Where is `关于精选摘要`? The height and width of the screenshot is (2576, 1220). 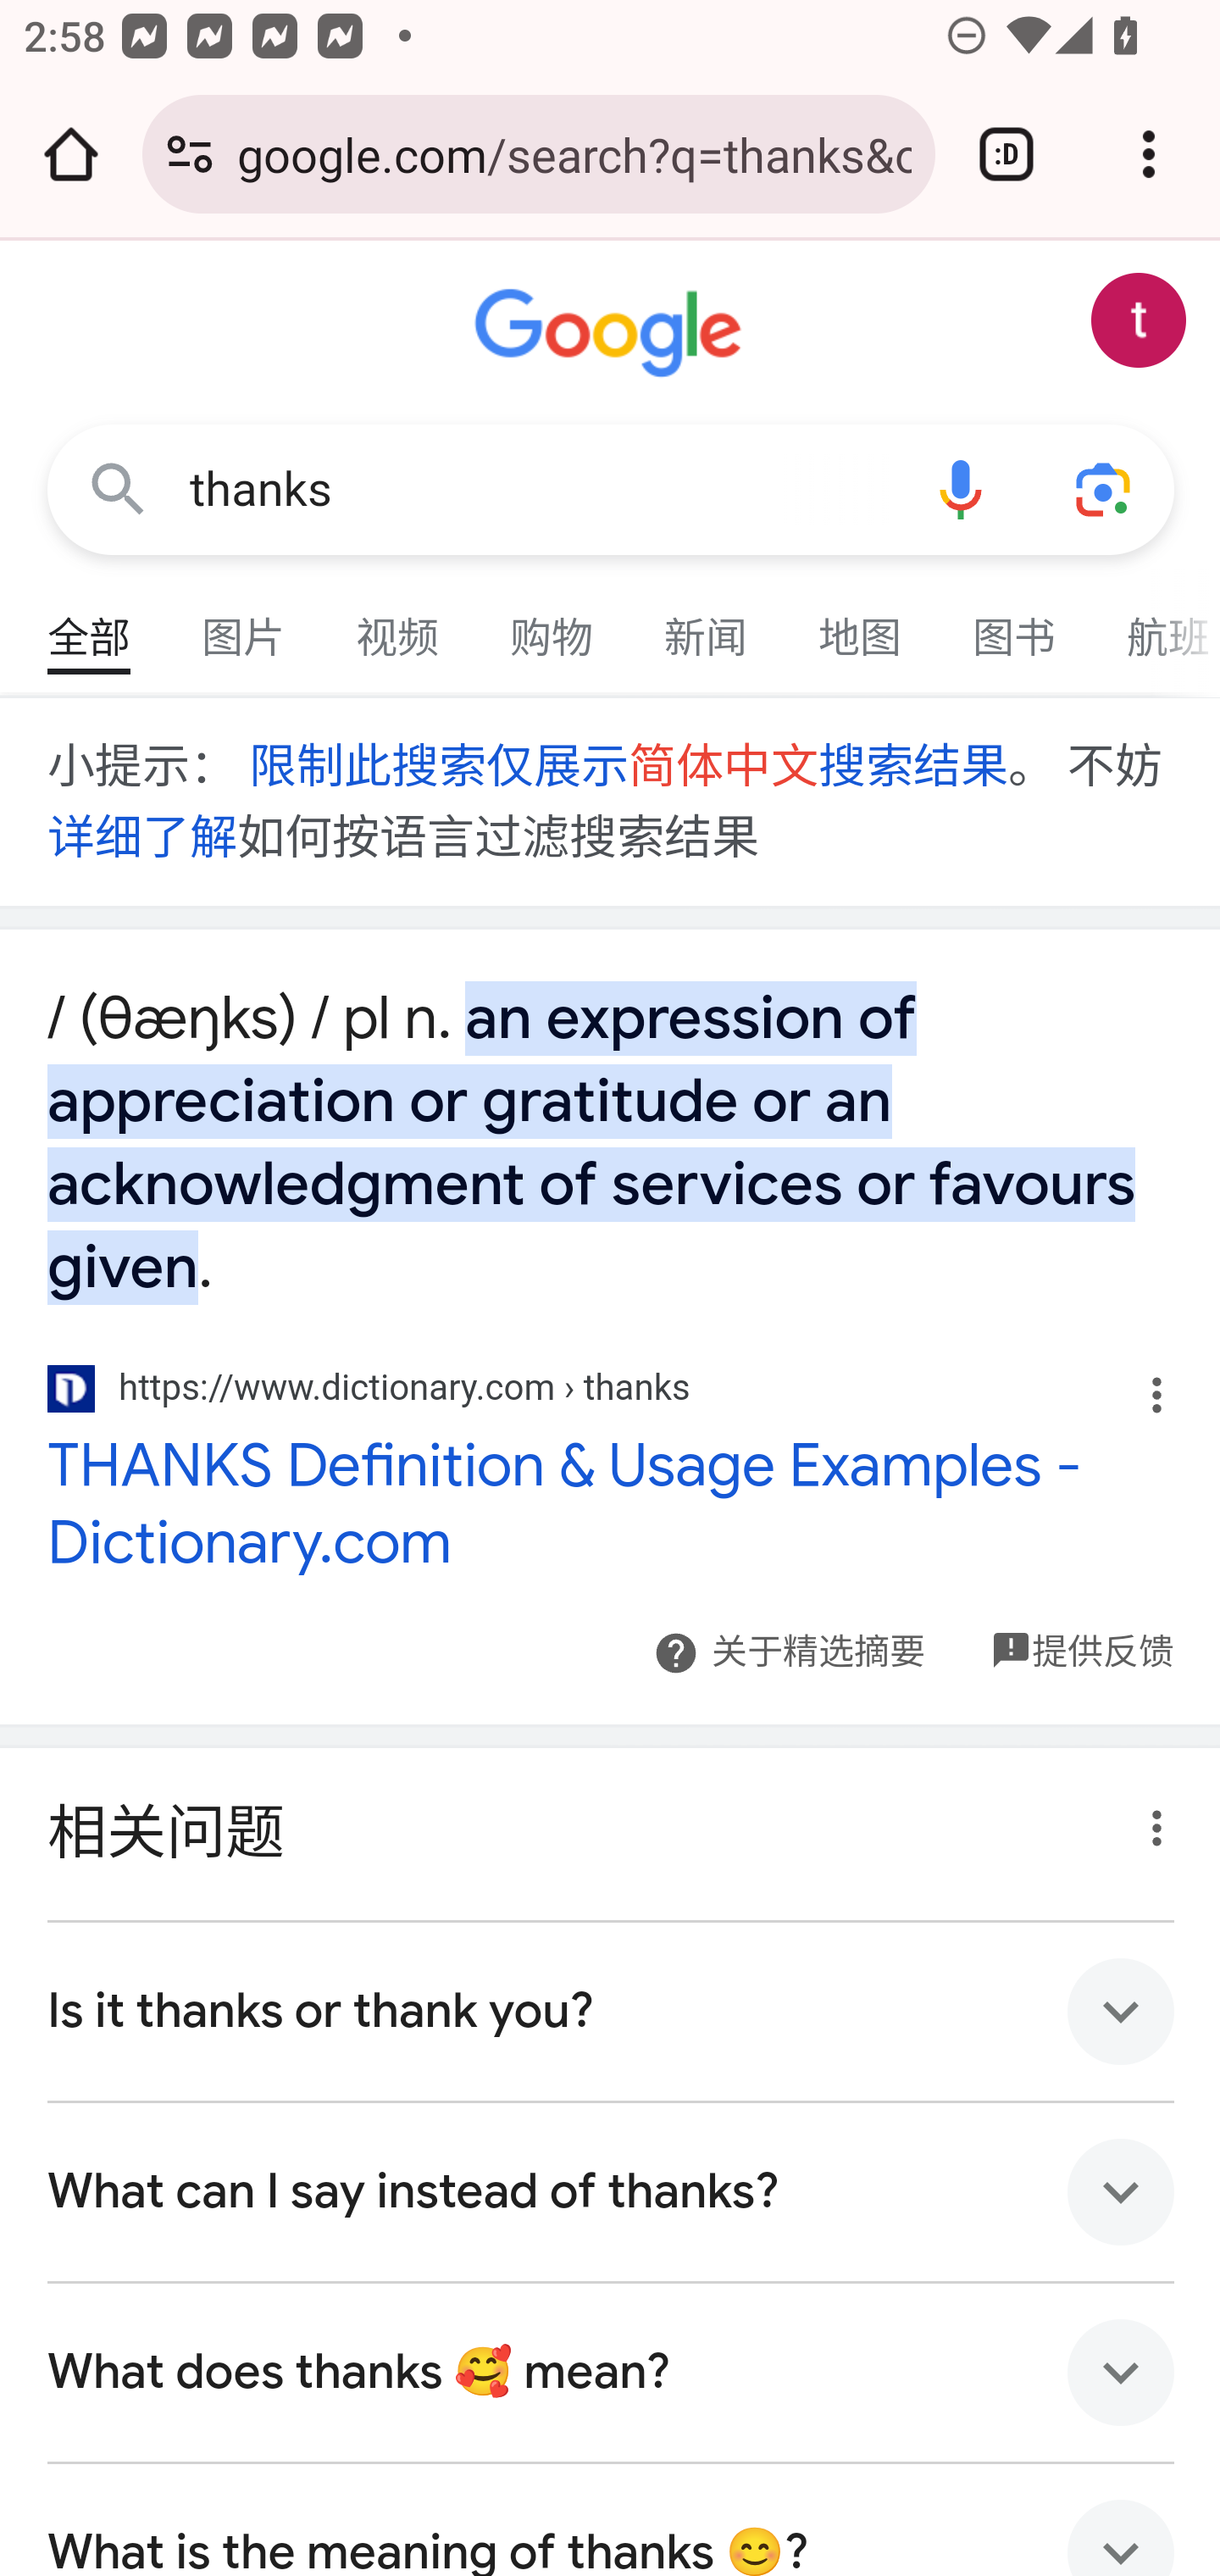 关于精选摘要 is located at coordinates (817, 1652).